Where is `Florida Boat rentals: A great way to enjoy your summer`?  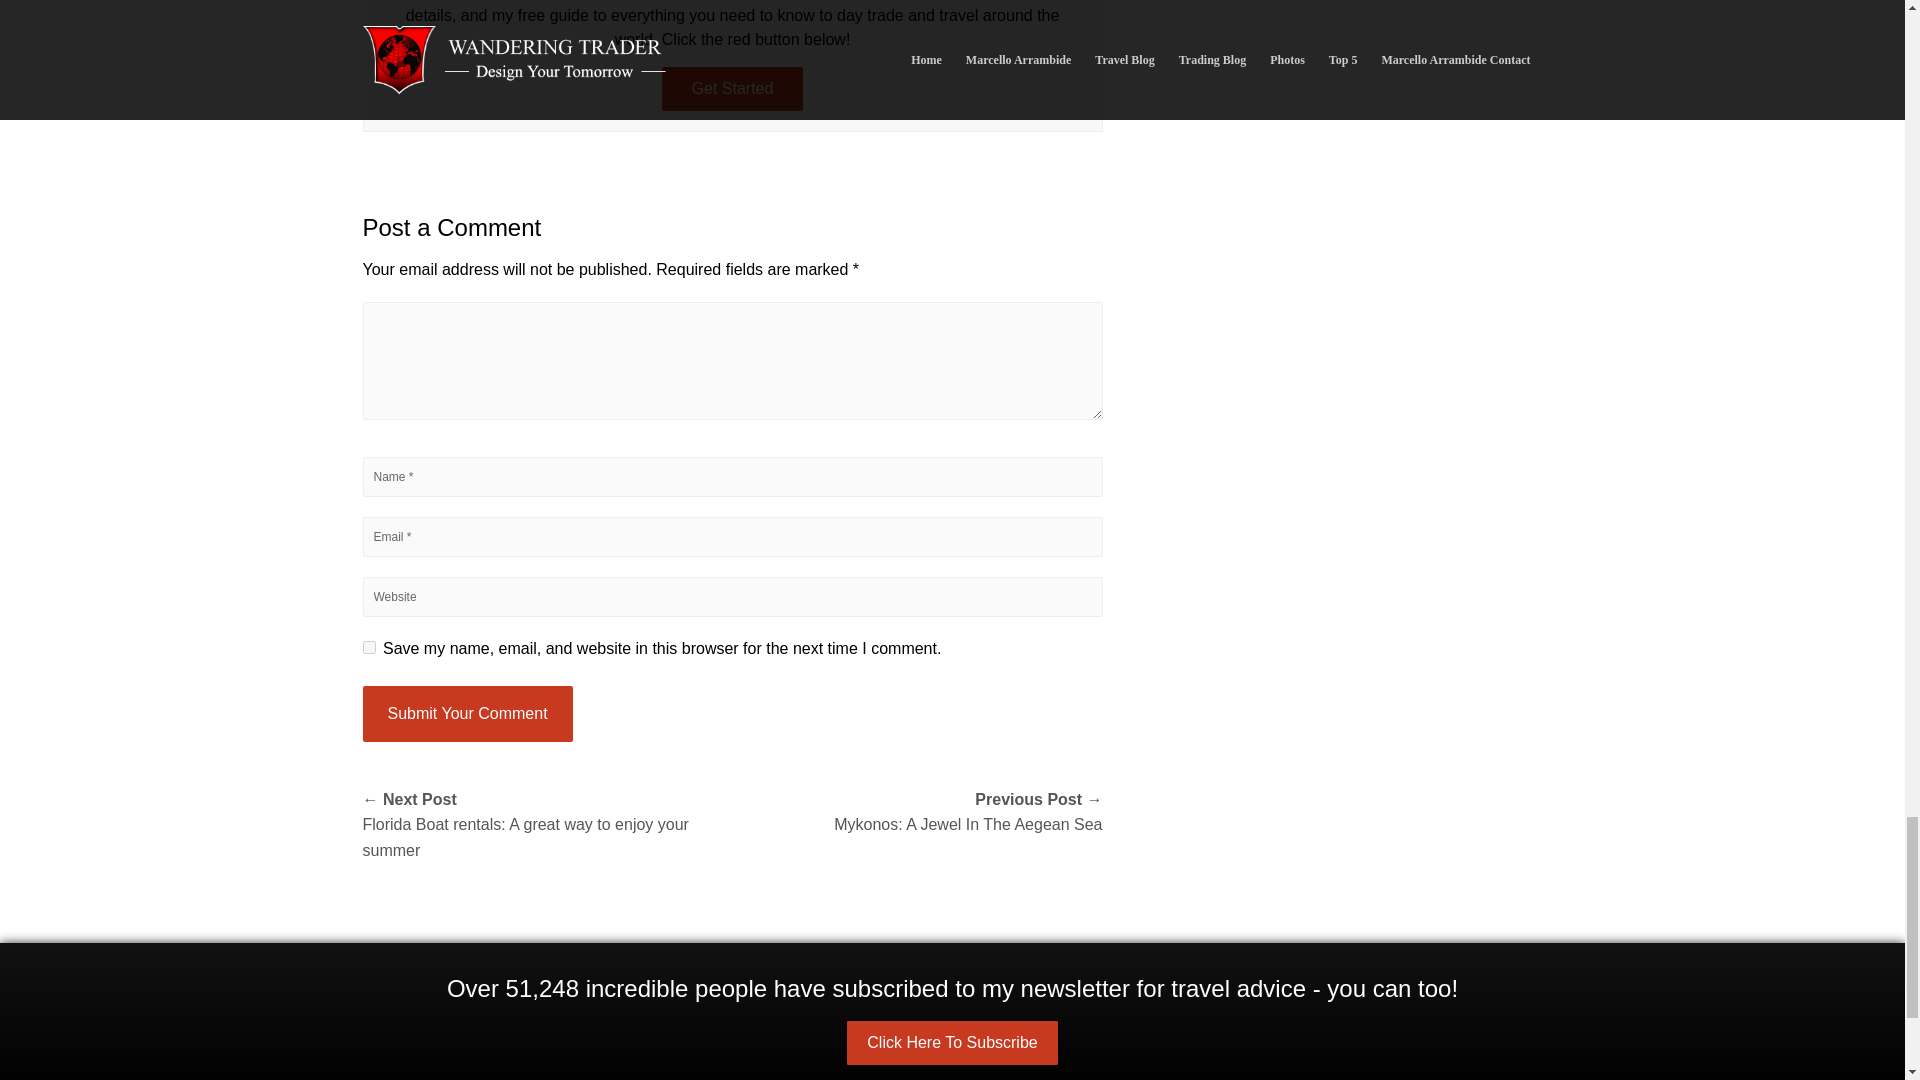
Florida Boat rentals: A great way to enjoy your summer is located at coordinates (546, 826).